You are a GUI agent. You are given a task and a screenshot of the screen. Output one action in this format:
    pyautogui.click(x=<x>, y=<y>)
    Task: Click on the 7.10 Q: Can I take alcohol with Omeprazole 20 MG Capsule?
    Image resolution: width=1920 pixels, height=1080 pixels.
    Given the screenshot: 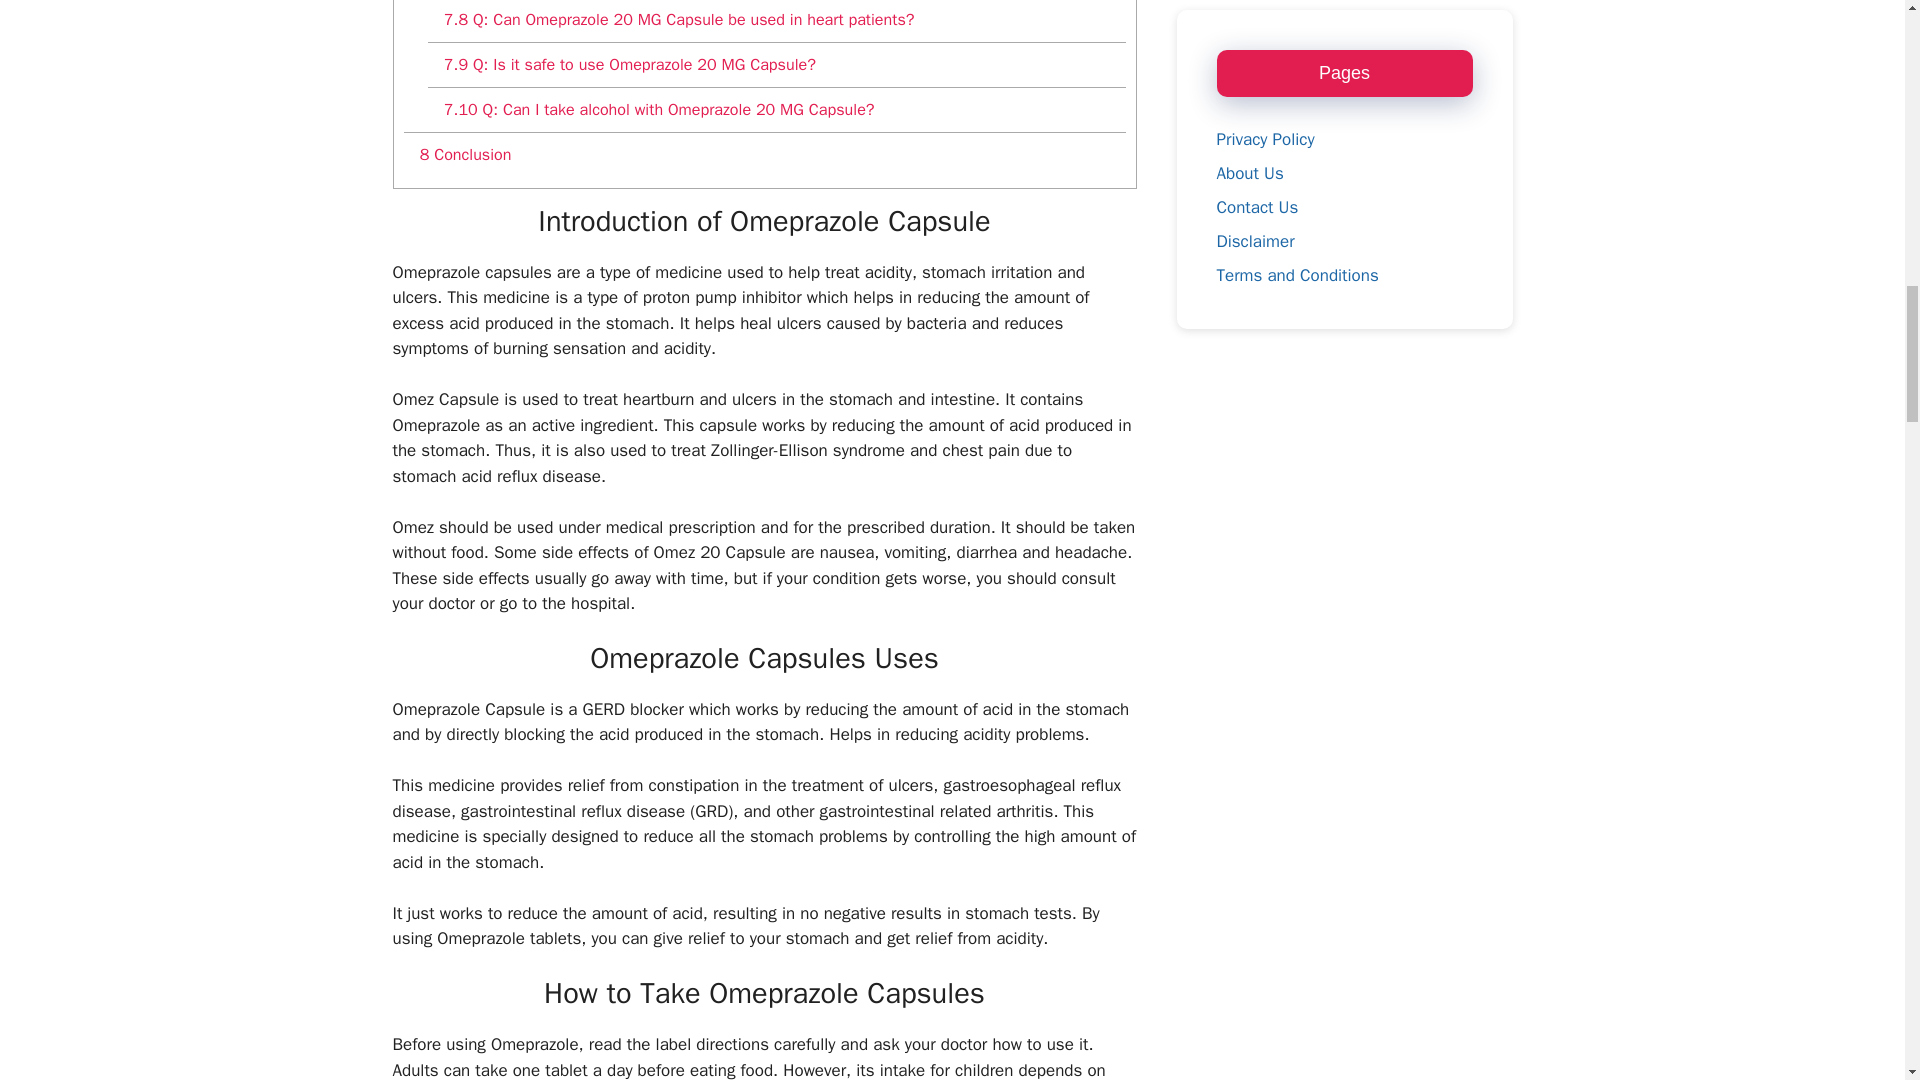 What is the action you would take?
    pyautogui.click(x=776, y=109)
    